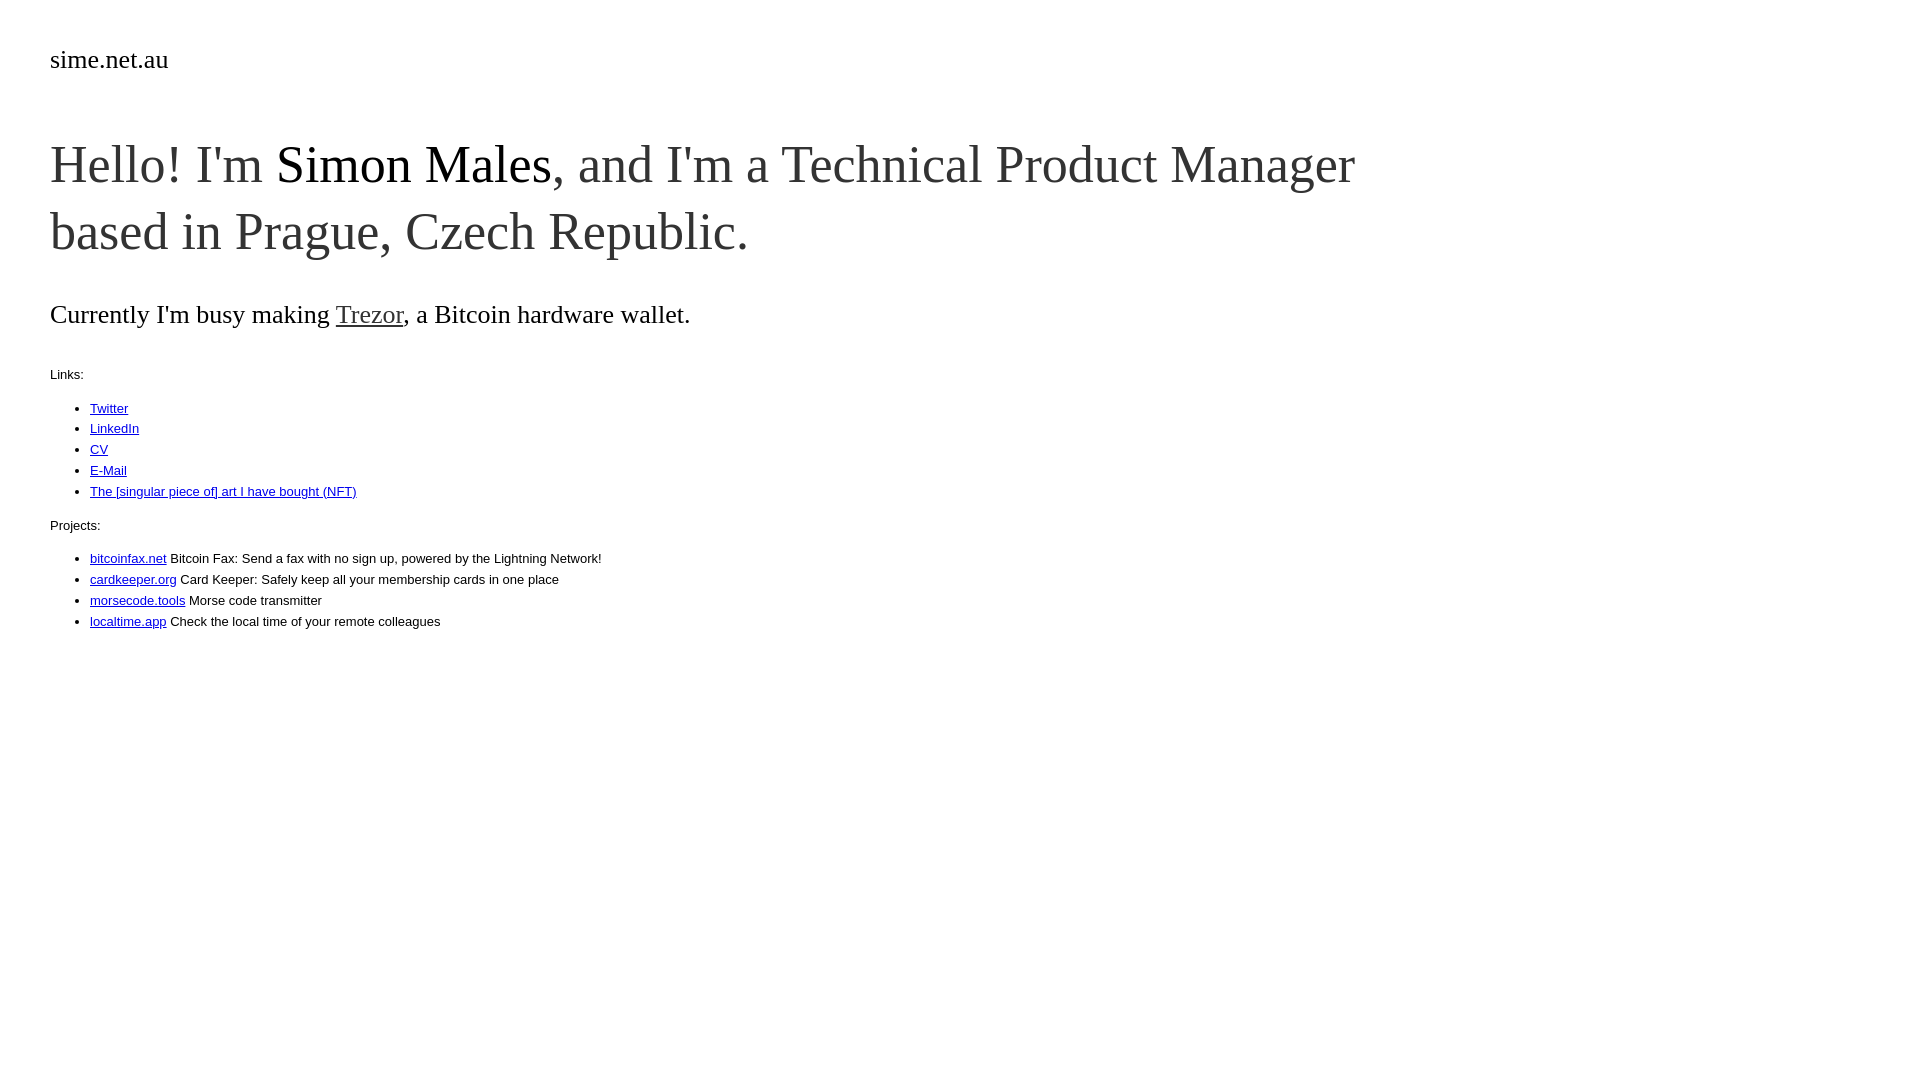  Describe the element at coordinates (138, 600) in the screenshot. I see `morsecode.tools` at that location.